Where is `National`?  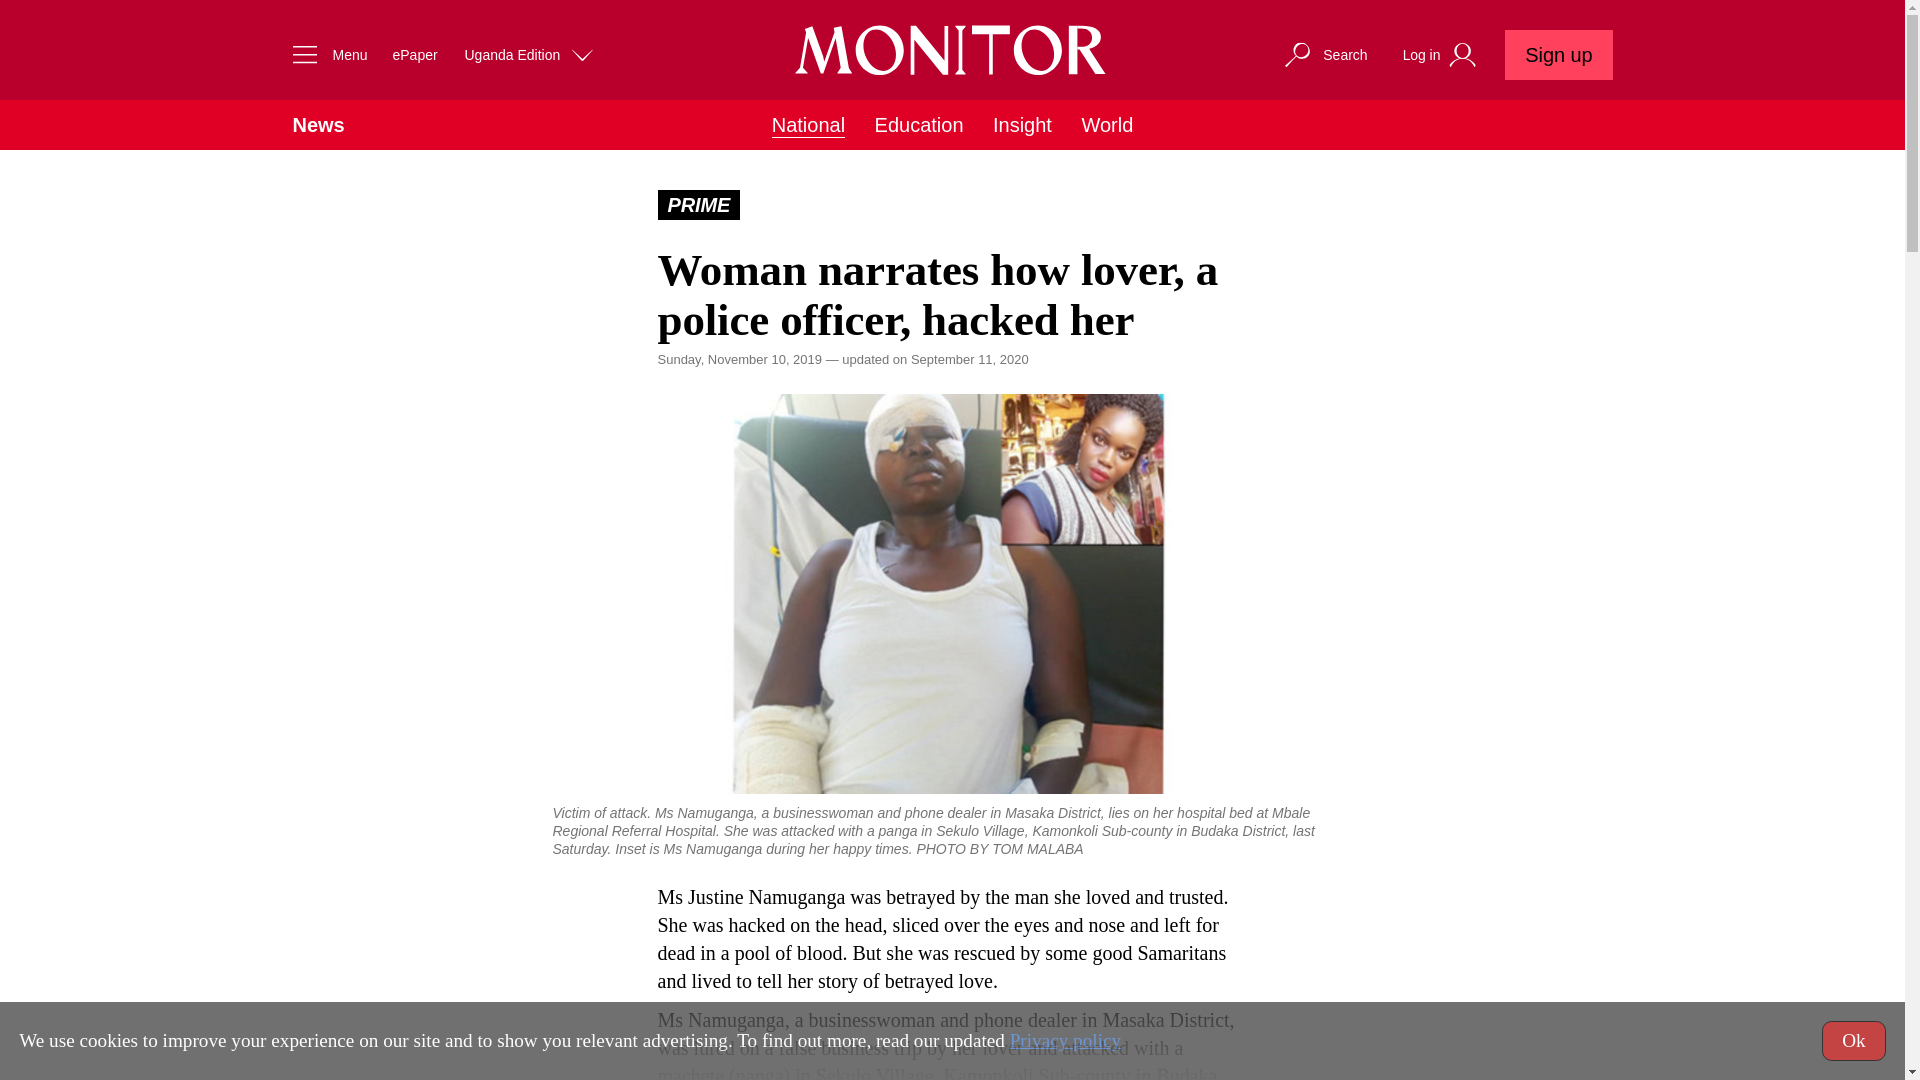 National is located at coordinates (808, 126).